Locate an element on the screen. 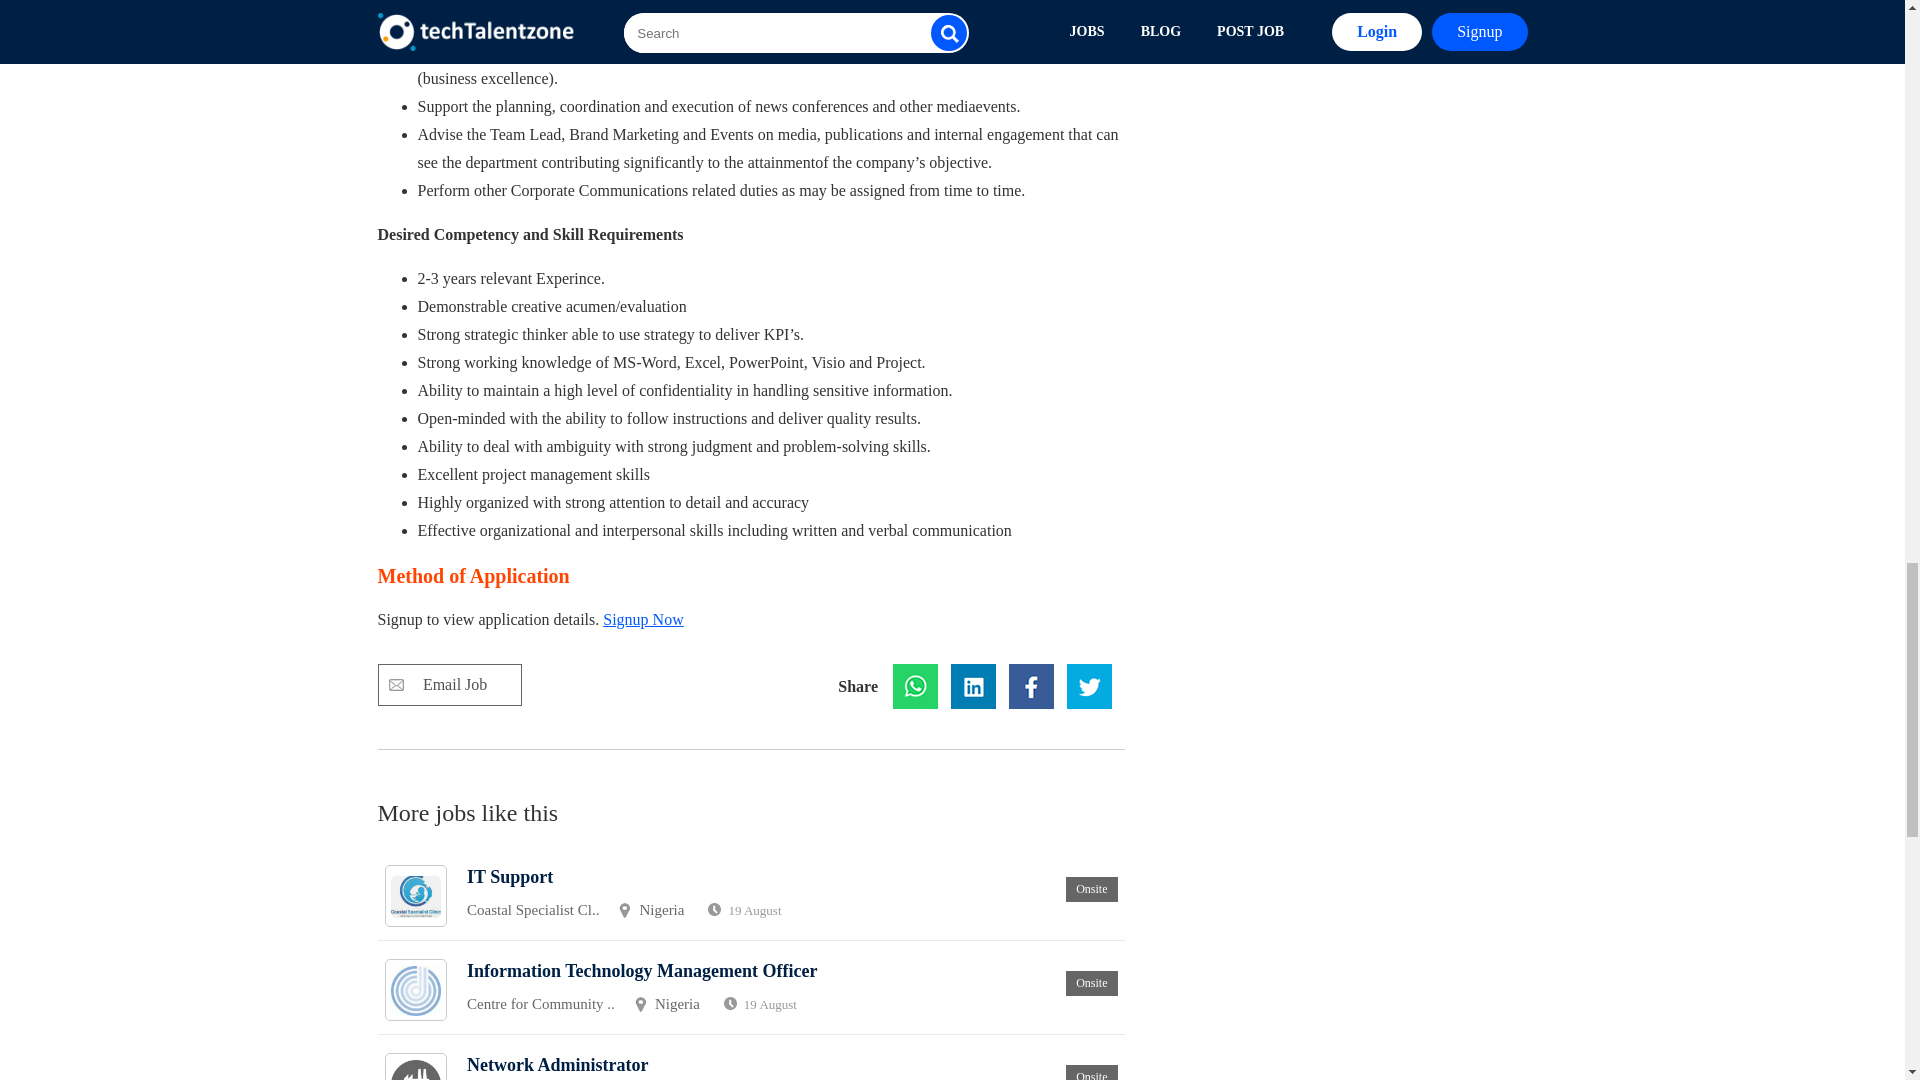 Image resolution: width=1920 pixels, height=1080 pixels. Share this job on Twitter is located at coordinates (1089, 686).